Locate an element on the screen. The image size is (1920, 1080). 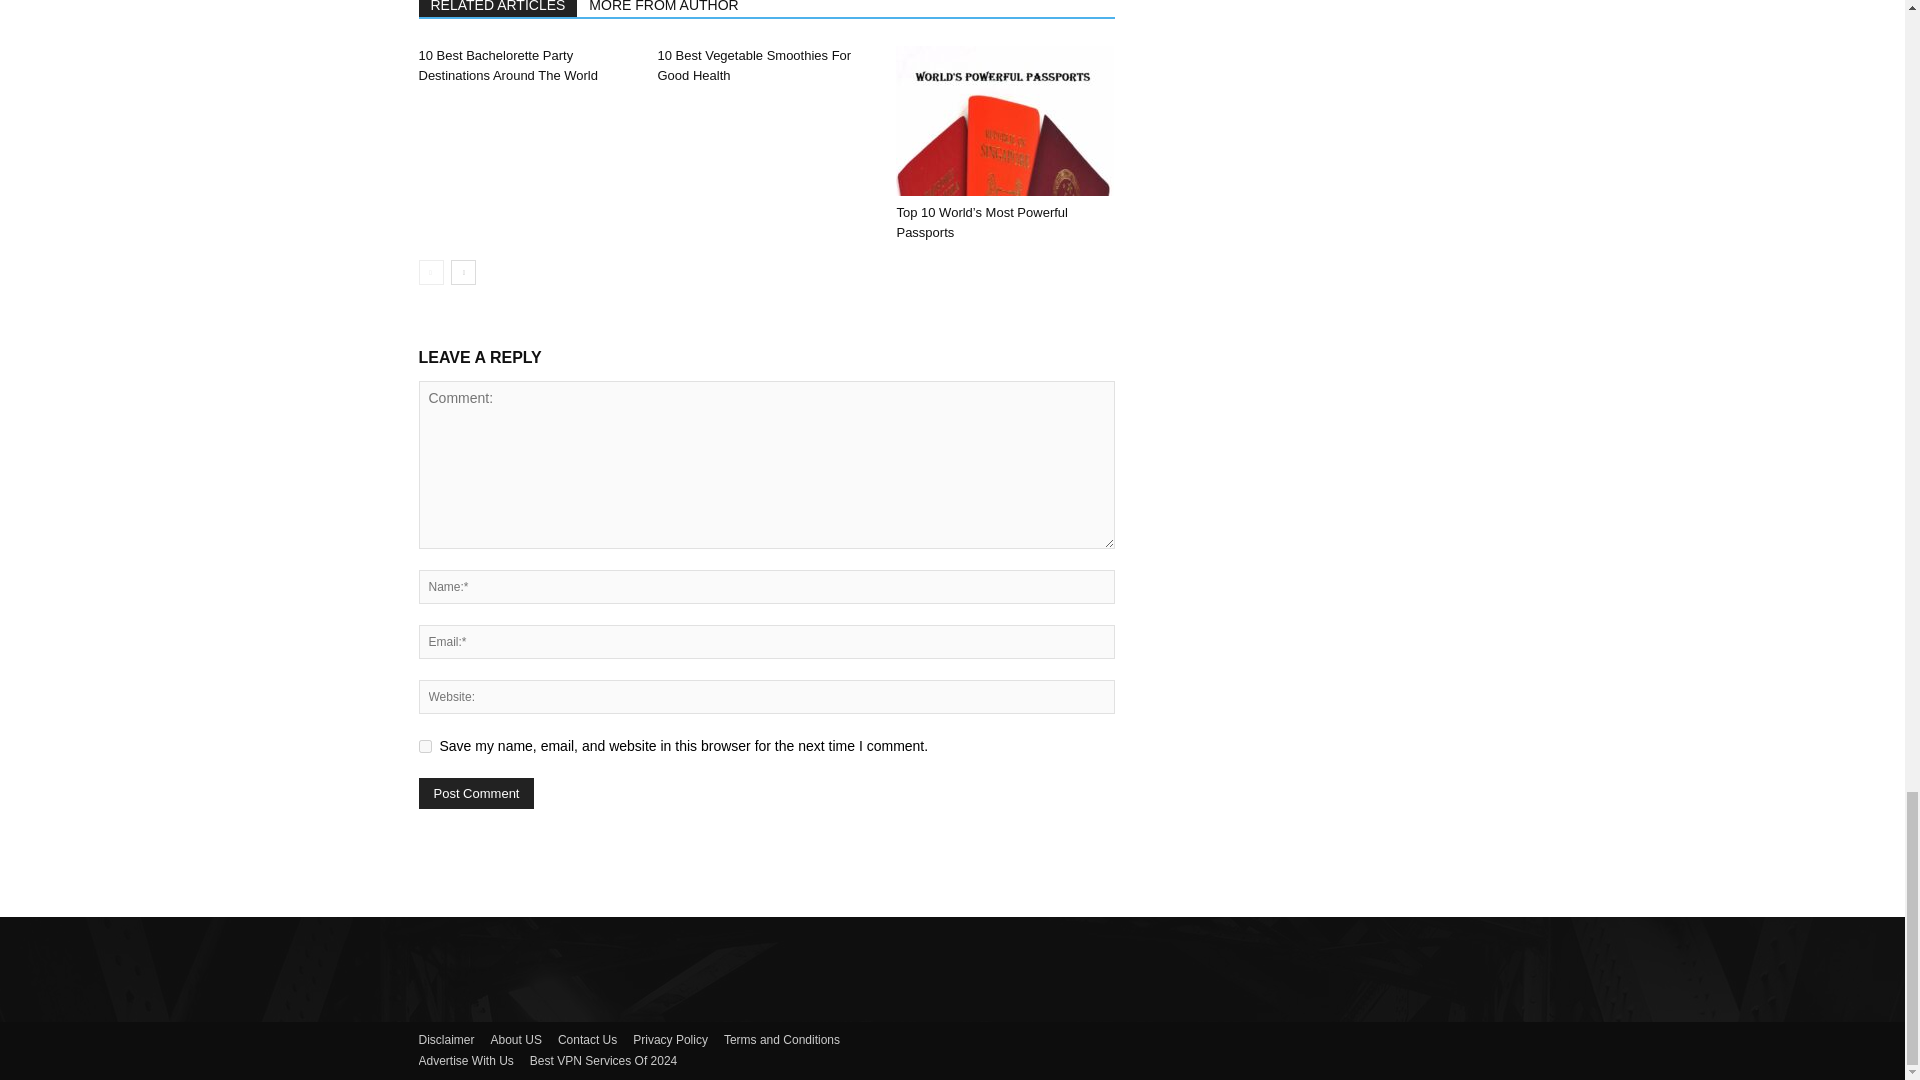
MORE FROM AUTHOR is located at coordinates (664, 8).